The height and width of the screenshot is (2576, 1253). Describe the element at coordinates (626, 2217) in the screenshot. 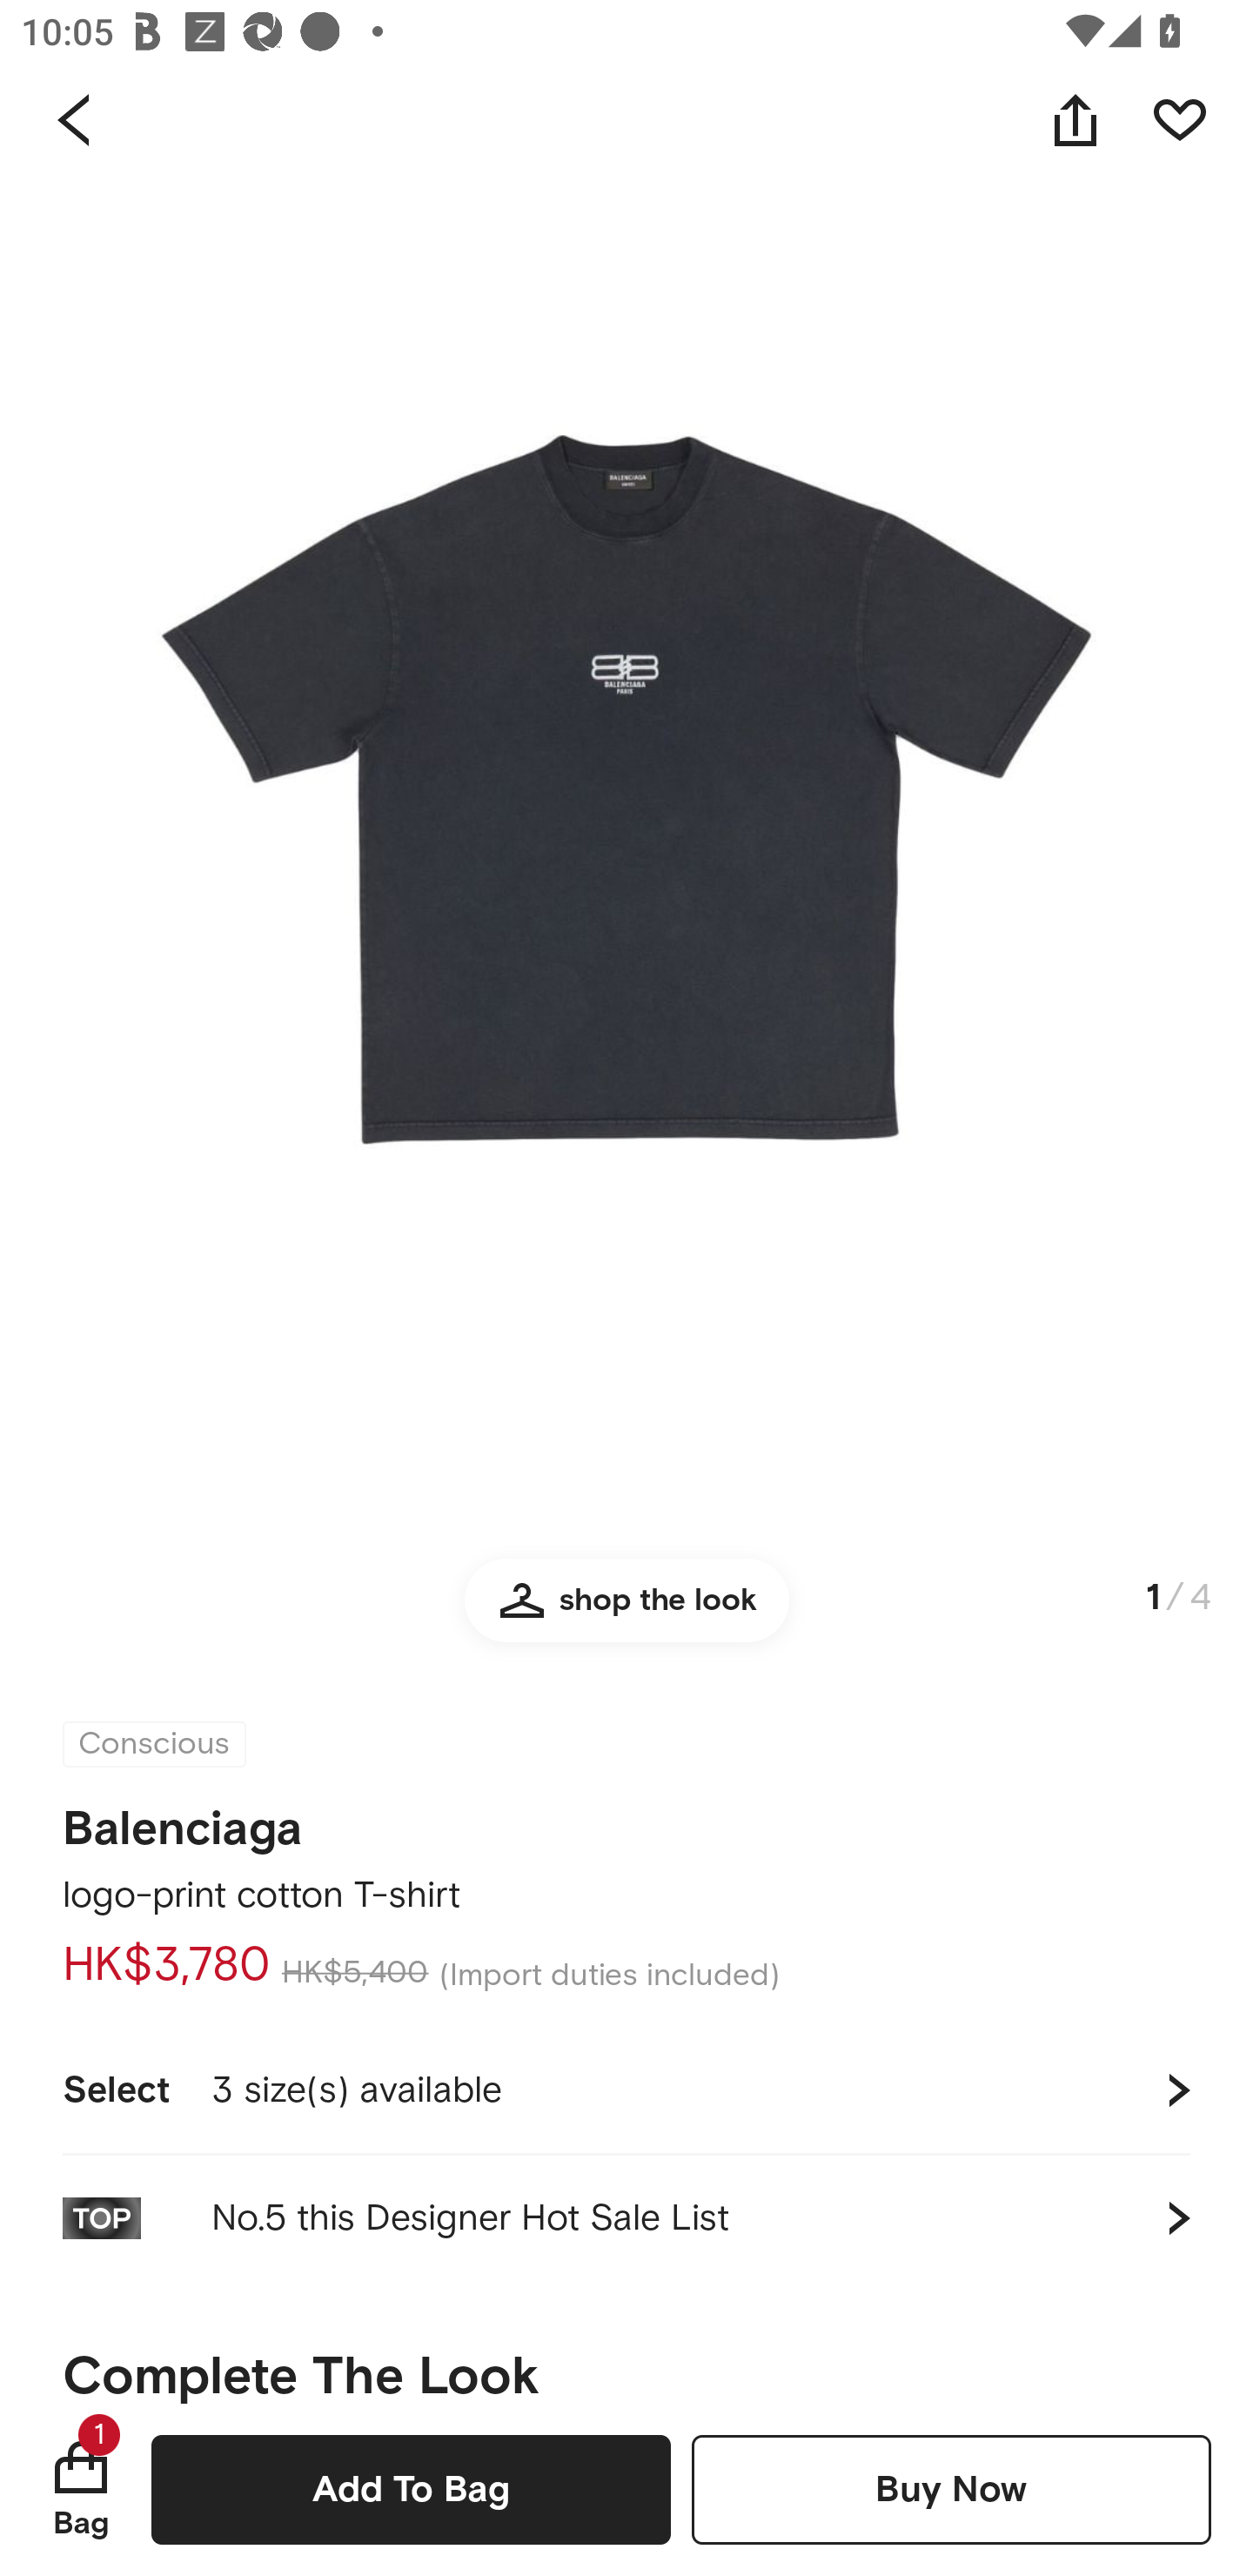

I see `No.5 this Designer Hot Sale List` at that location.